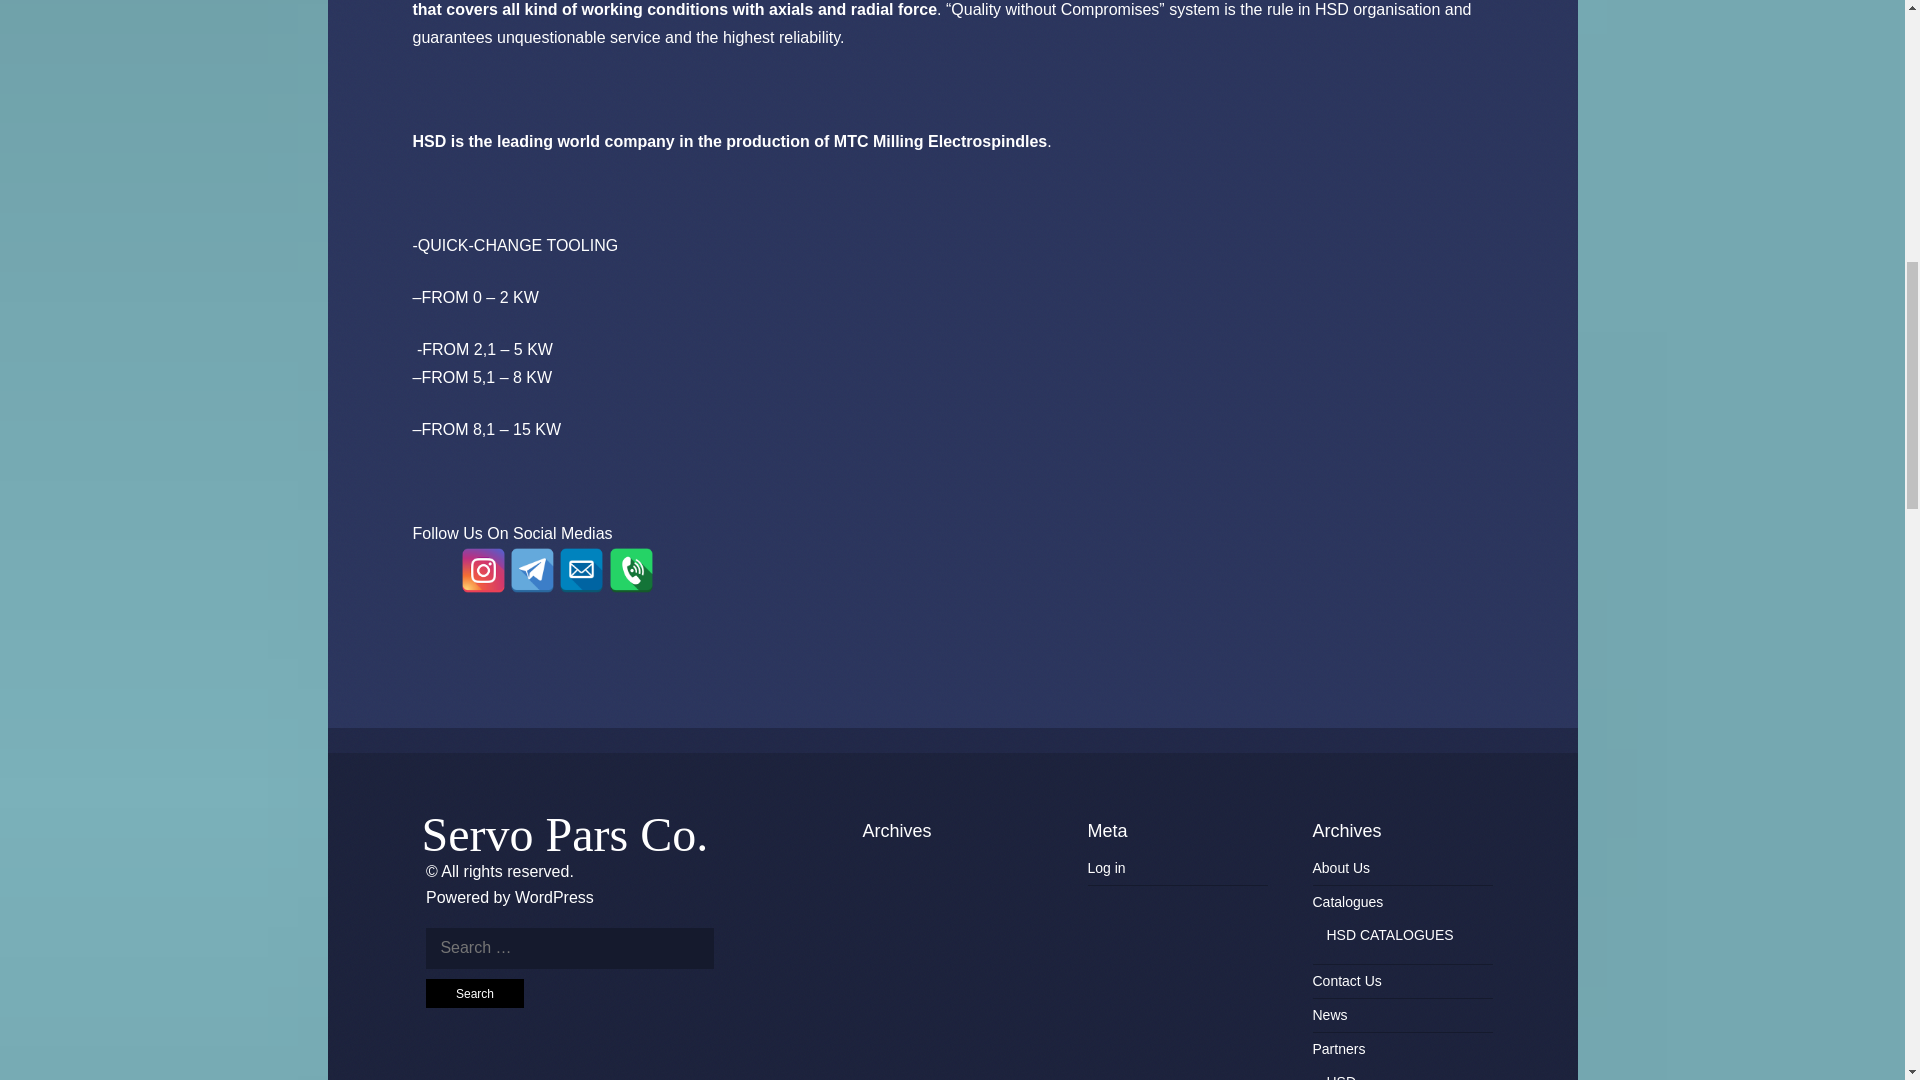 The height and width of the screenshot is (1080, 1920). Describe the element at coordinates (475, 992) in the screenshot. I see `Search` at that location.